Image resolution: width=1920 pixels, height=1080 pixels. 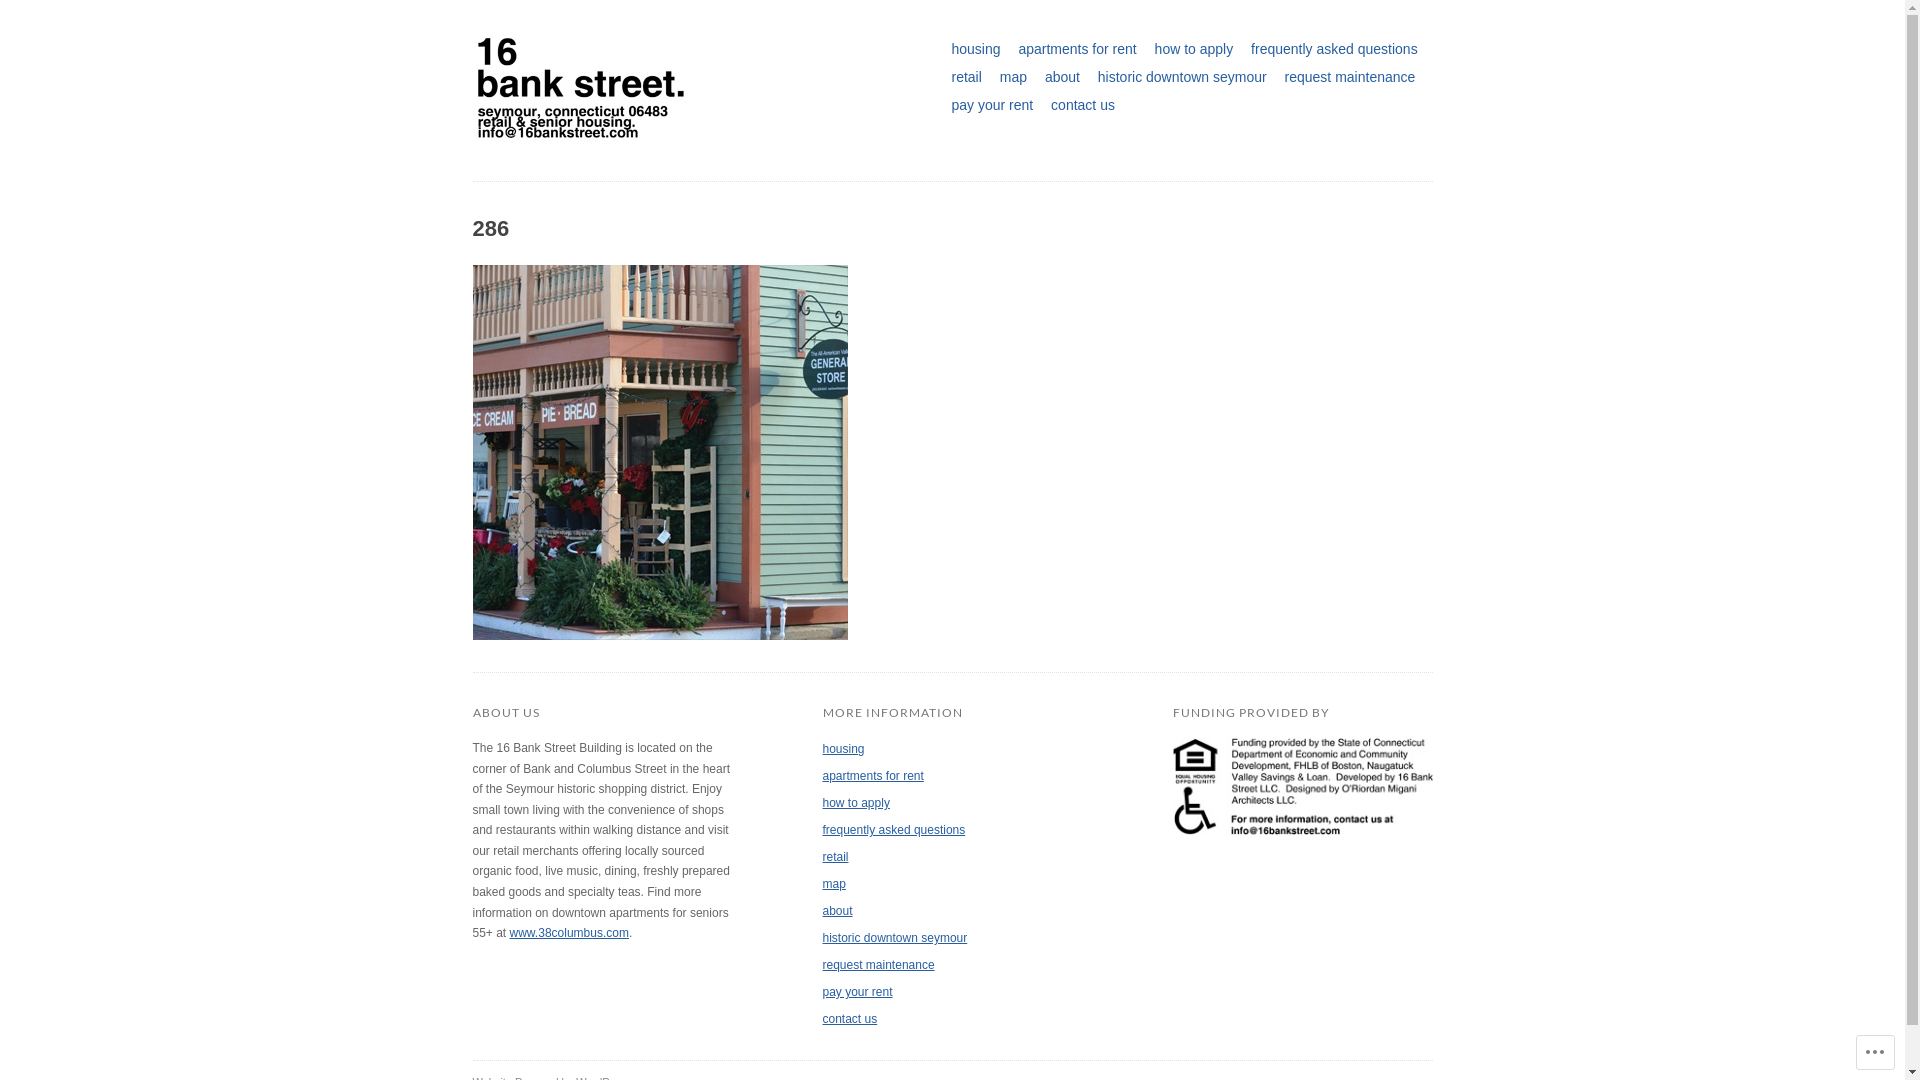 What do you see at coordinates (976, 49) in the screenshot?
I see `housing` at bounding box center [976, 49].